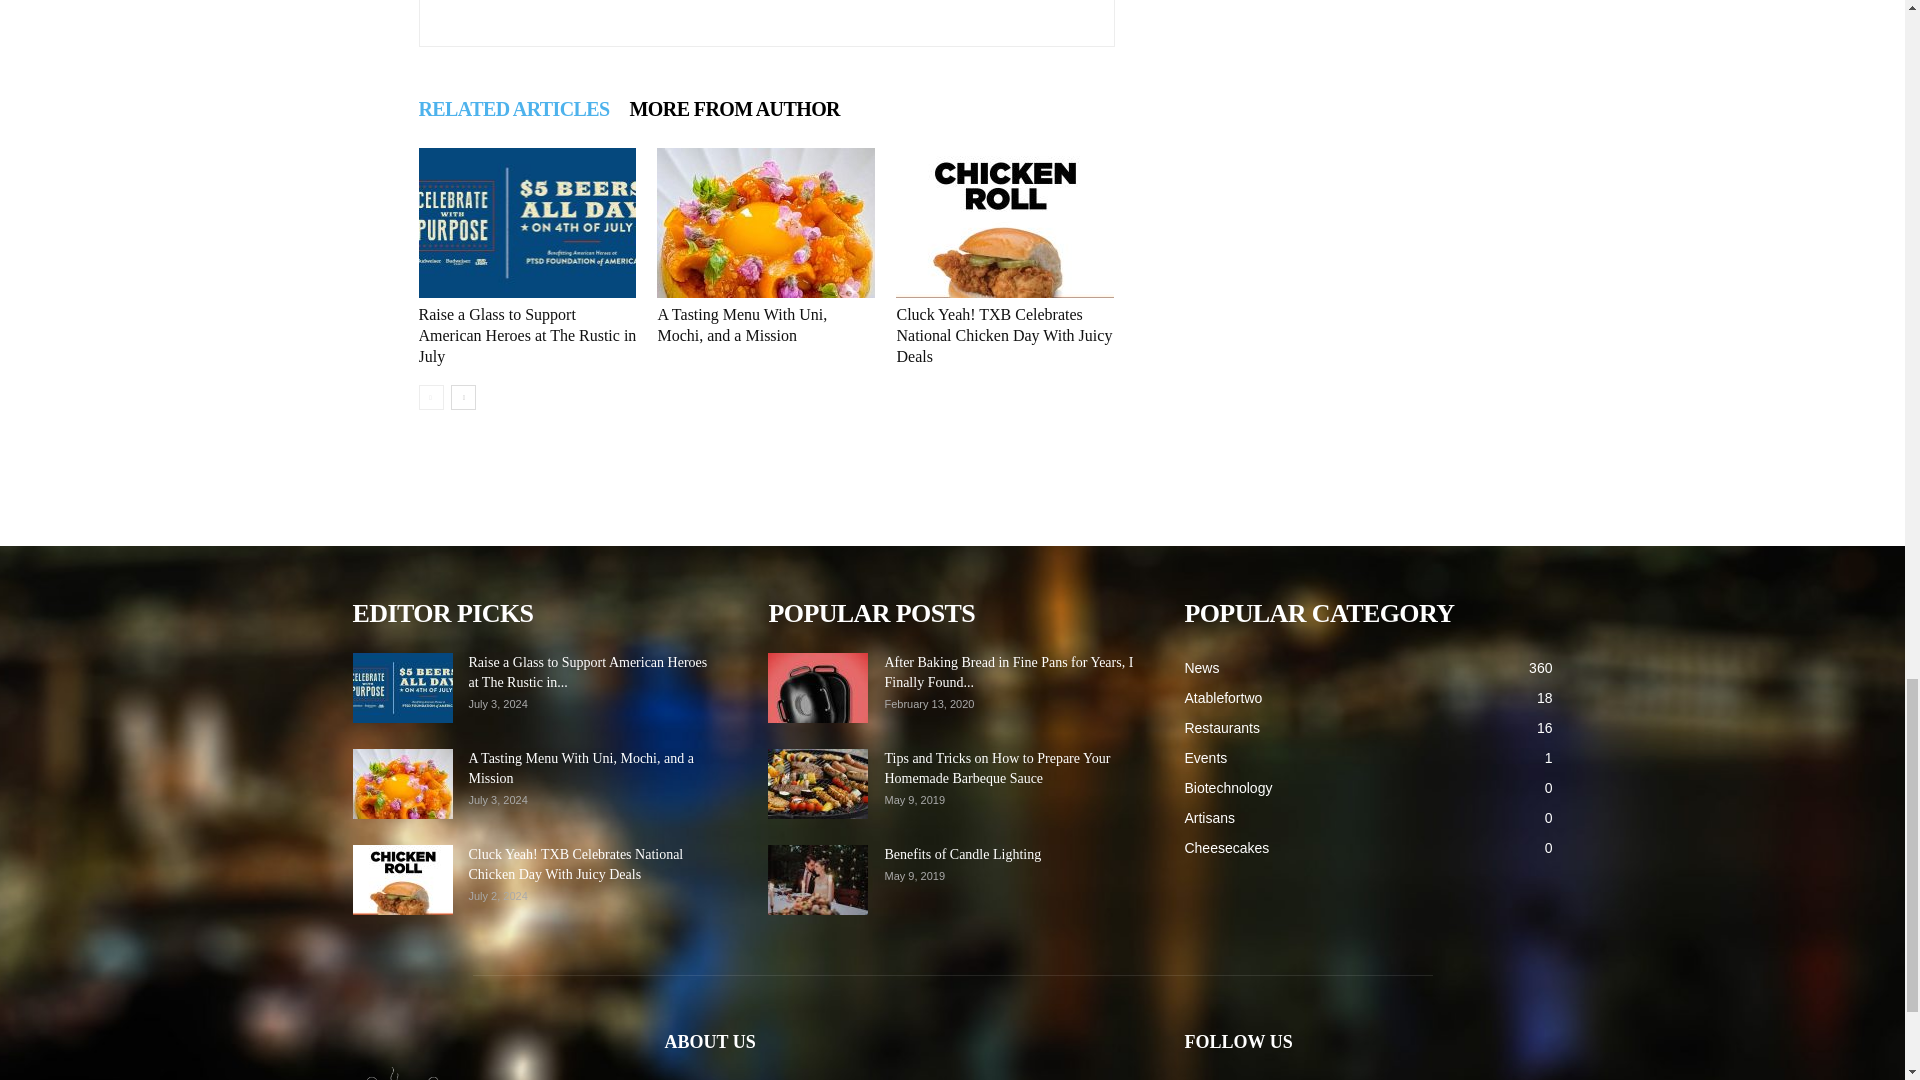 The image size is (1920, 1080). What do you see at coordinates (742, 324) in the screenshot?
I see `A Tasting Menu With Uni, Mochi, and a Mission` at bounding box center [742, 324].